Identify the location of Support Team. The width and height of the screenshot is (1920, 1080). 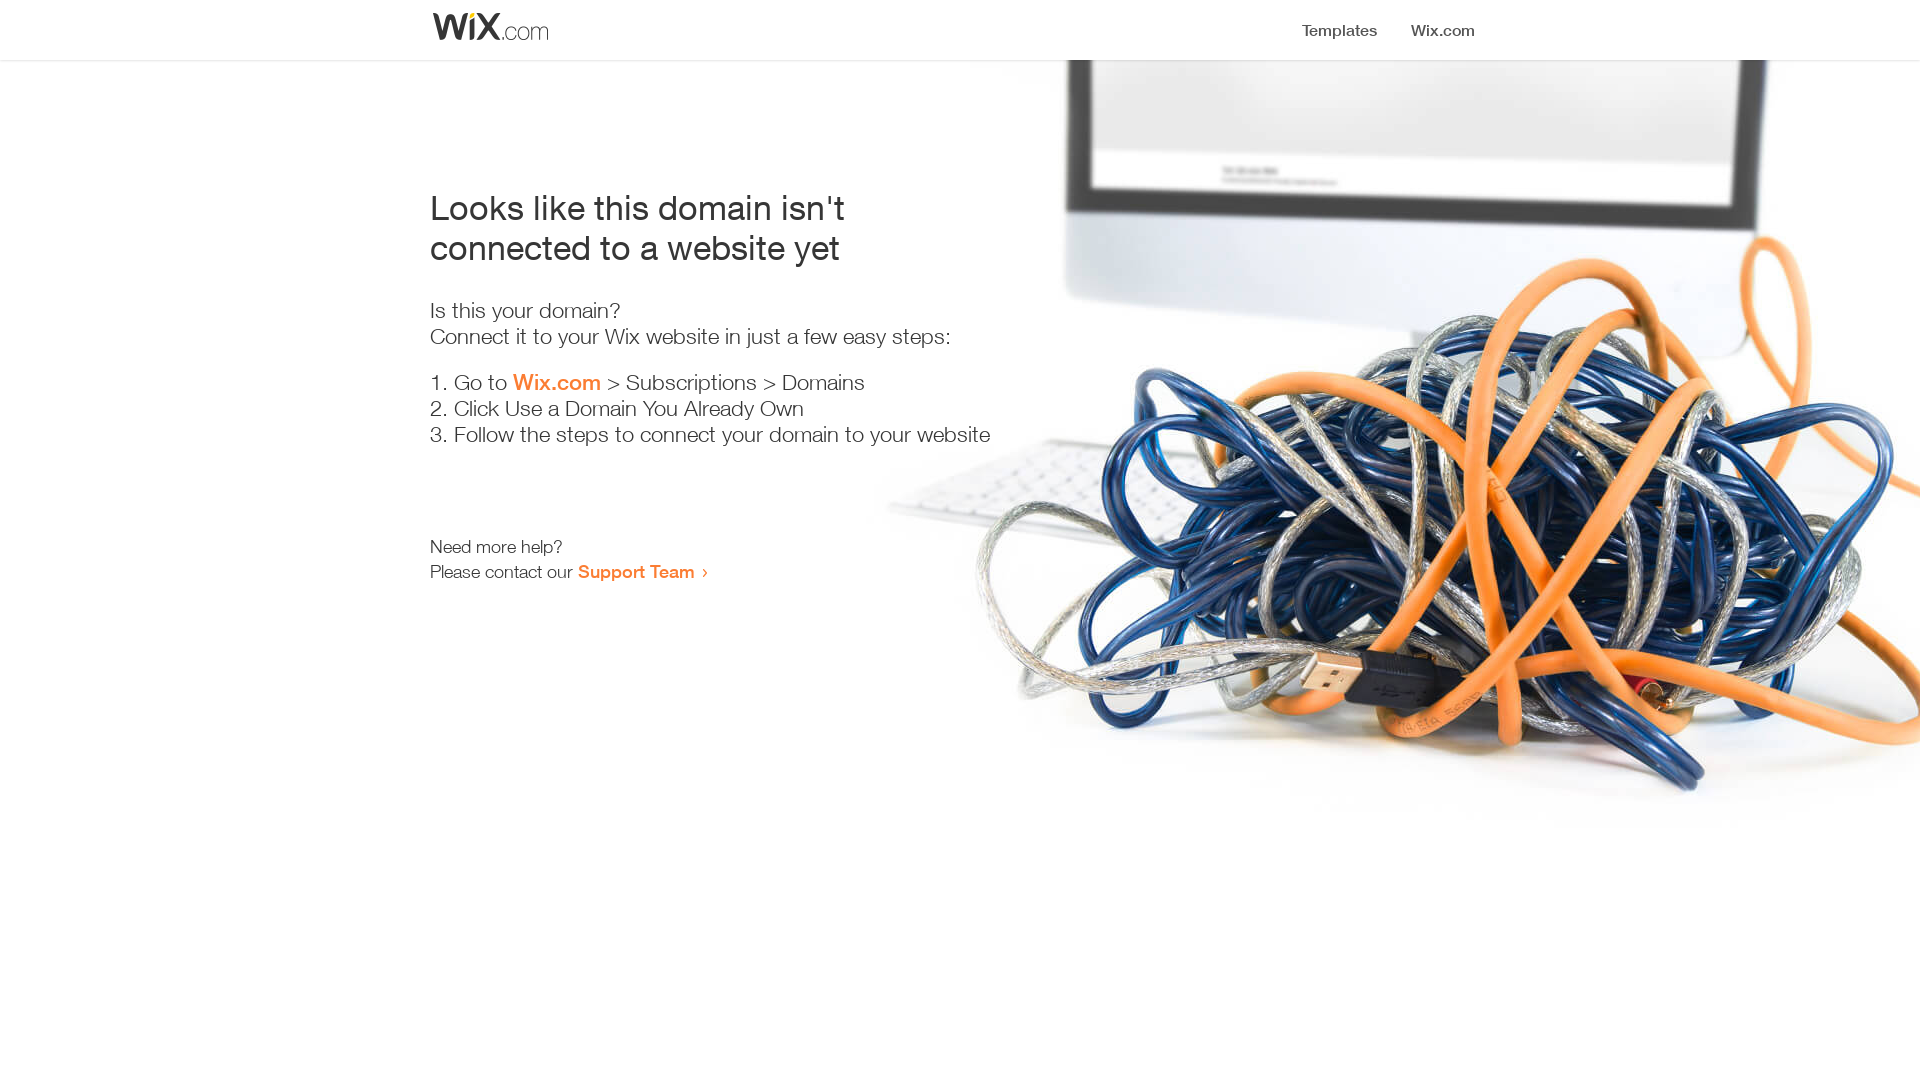
(636, 571).